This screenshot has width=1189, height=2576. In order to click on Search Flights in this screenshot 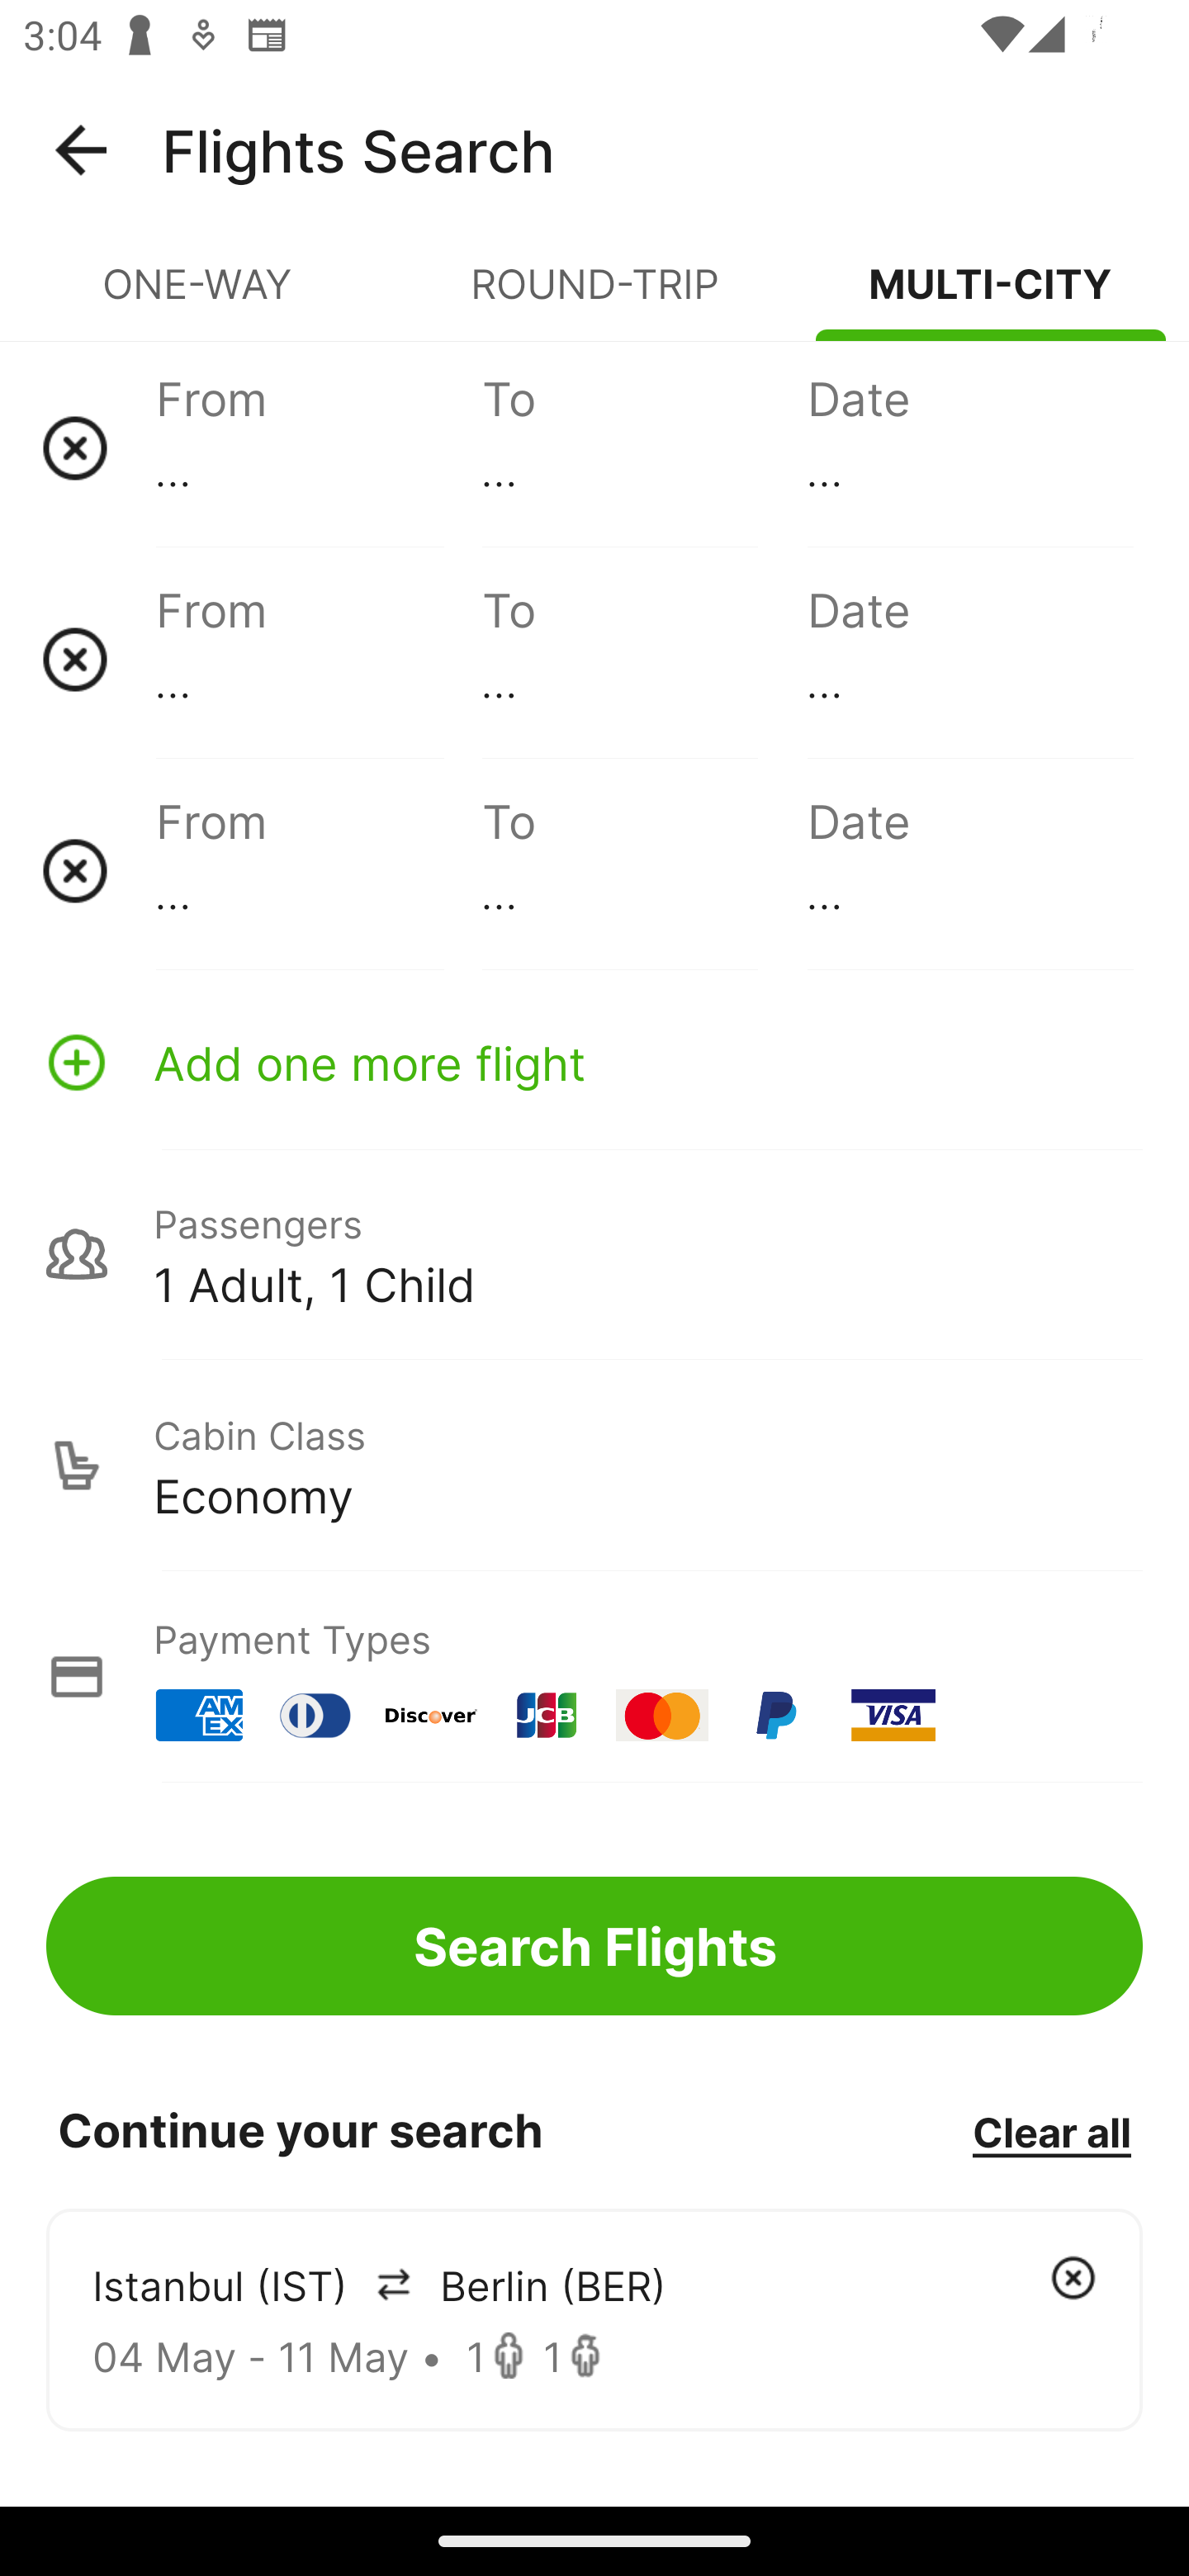, I will do `click(594, 1945)`.